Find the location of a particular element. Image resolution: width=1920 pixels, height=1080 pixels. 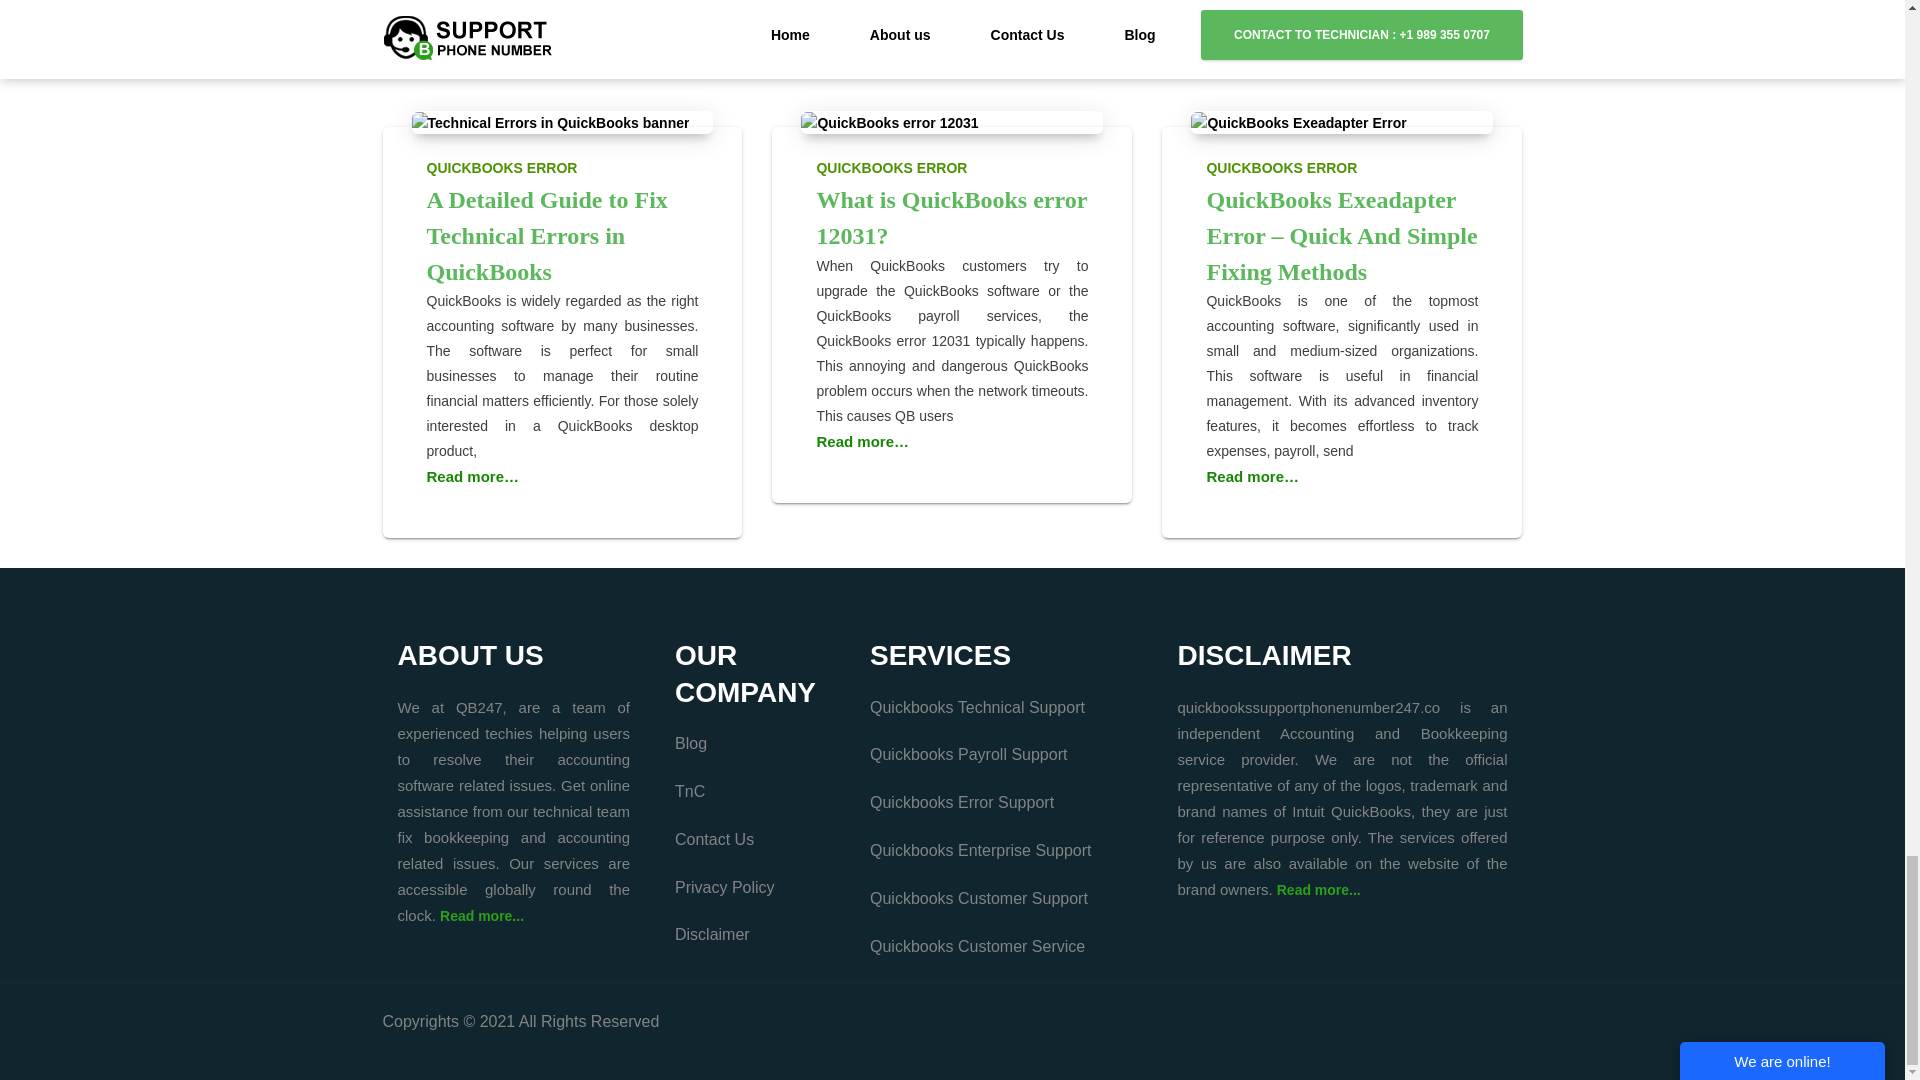

View all posts in QuickBooks Error is located at coordinates (562, 163).